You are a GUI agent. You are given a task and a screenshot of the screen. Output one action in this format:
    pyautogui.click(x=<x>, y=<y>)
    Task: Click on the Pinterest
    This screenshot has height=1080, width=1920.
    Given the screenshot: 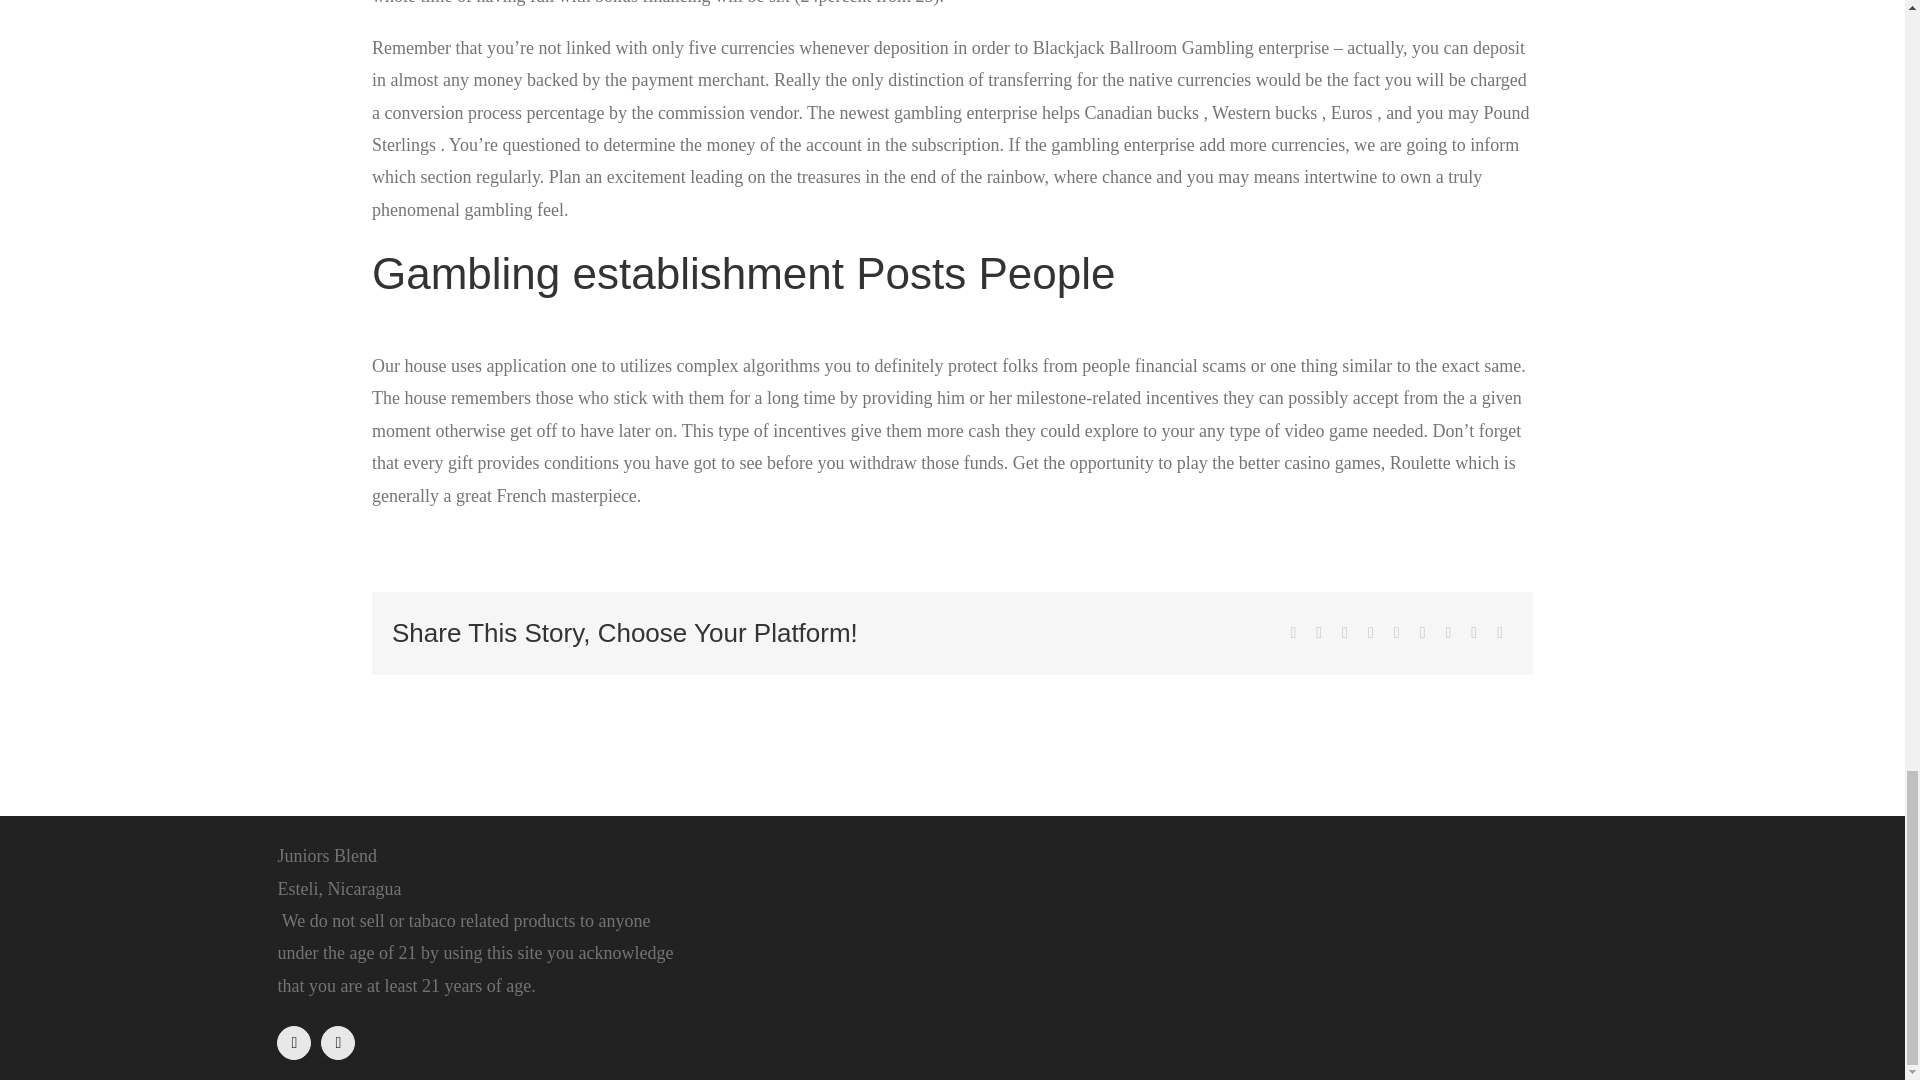 What is the action you would take?
    pyautogui.click(x=1448, y=633)
    